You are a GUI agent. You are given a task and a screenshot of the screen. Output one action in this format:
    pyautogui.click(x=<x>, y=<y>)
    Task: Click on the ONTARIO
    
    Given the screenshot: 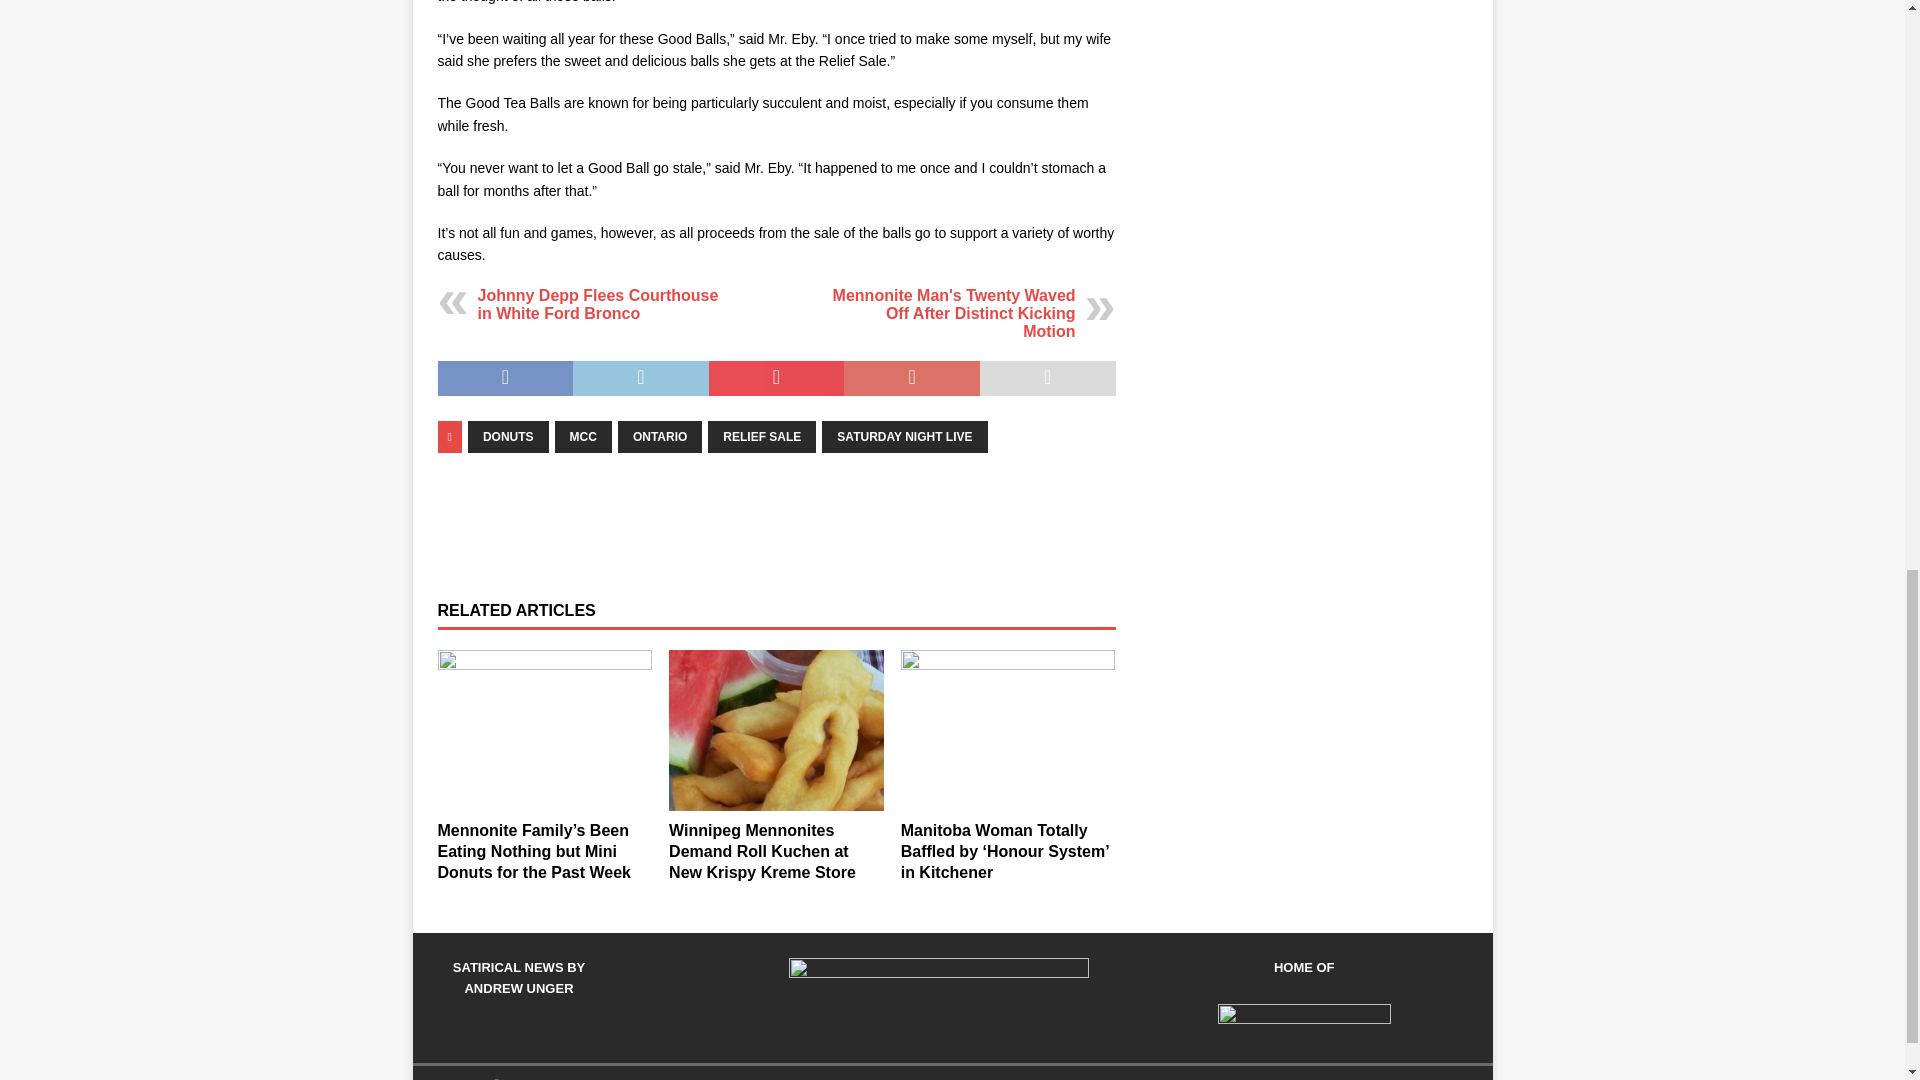 What is the action you would take?
    pyautogui.click(x=660, y=436)
    